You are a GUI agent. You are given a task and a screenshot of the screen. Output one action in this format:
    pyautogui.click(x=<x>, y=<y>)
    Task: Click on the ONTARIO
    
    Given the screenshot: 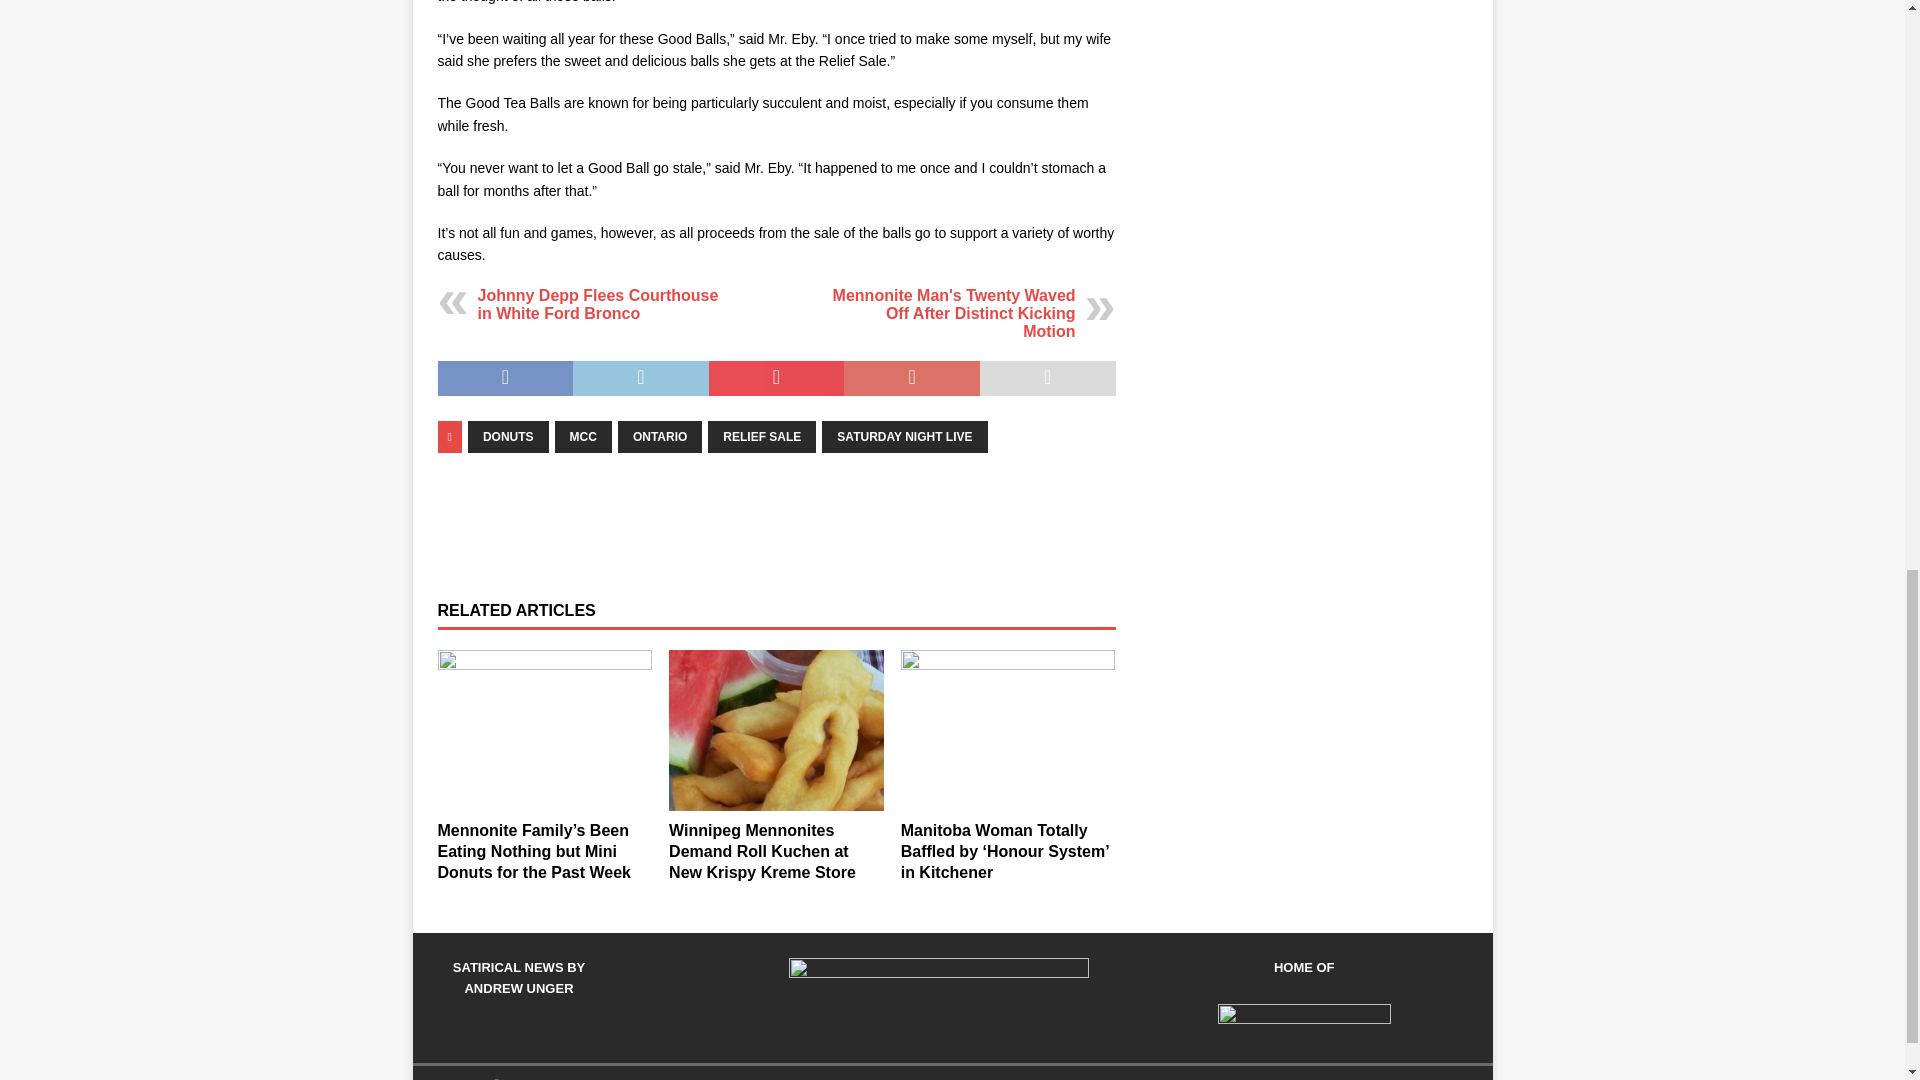 What is the action you would take?
    pyautogui.click(x=660, y=436)
    